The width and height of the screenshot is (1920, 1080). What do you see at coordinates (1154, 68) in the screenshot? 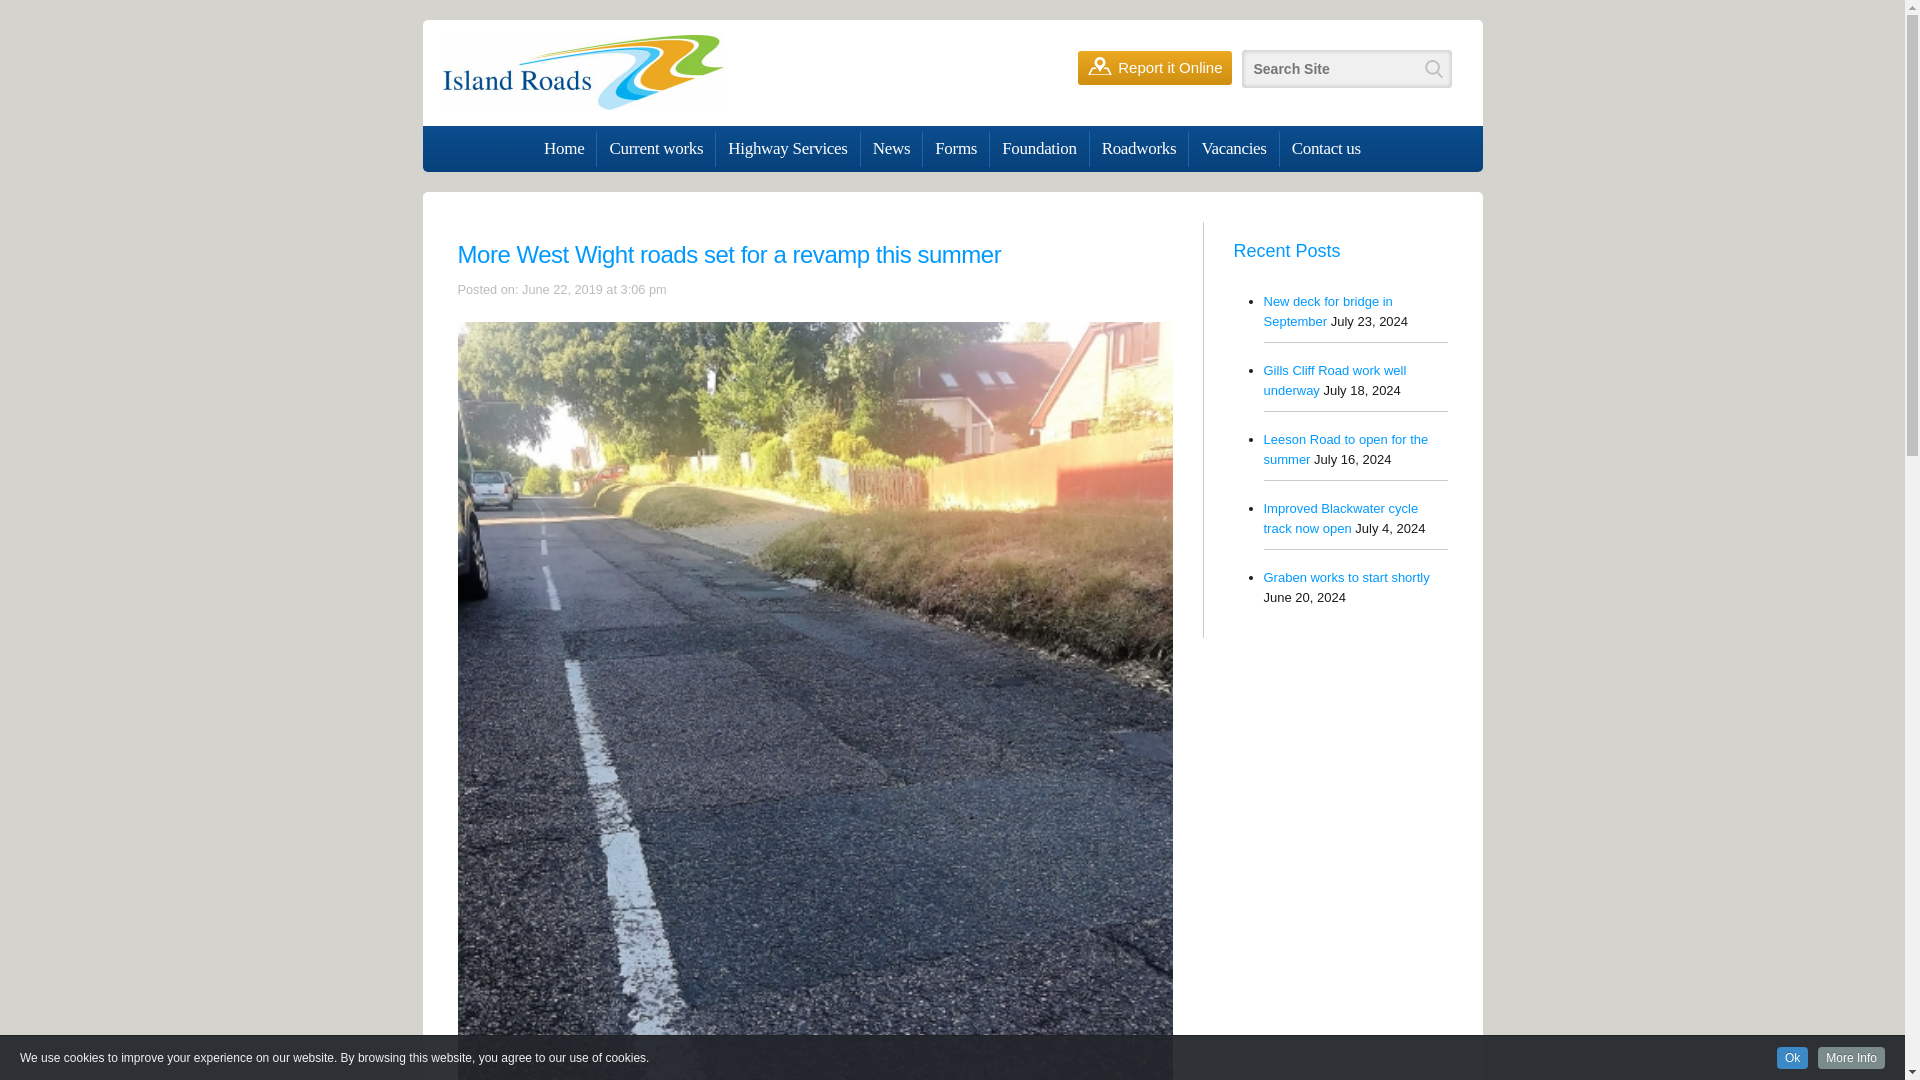
I see `Report it Online` at bounding box center [1154, 68].